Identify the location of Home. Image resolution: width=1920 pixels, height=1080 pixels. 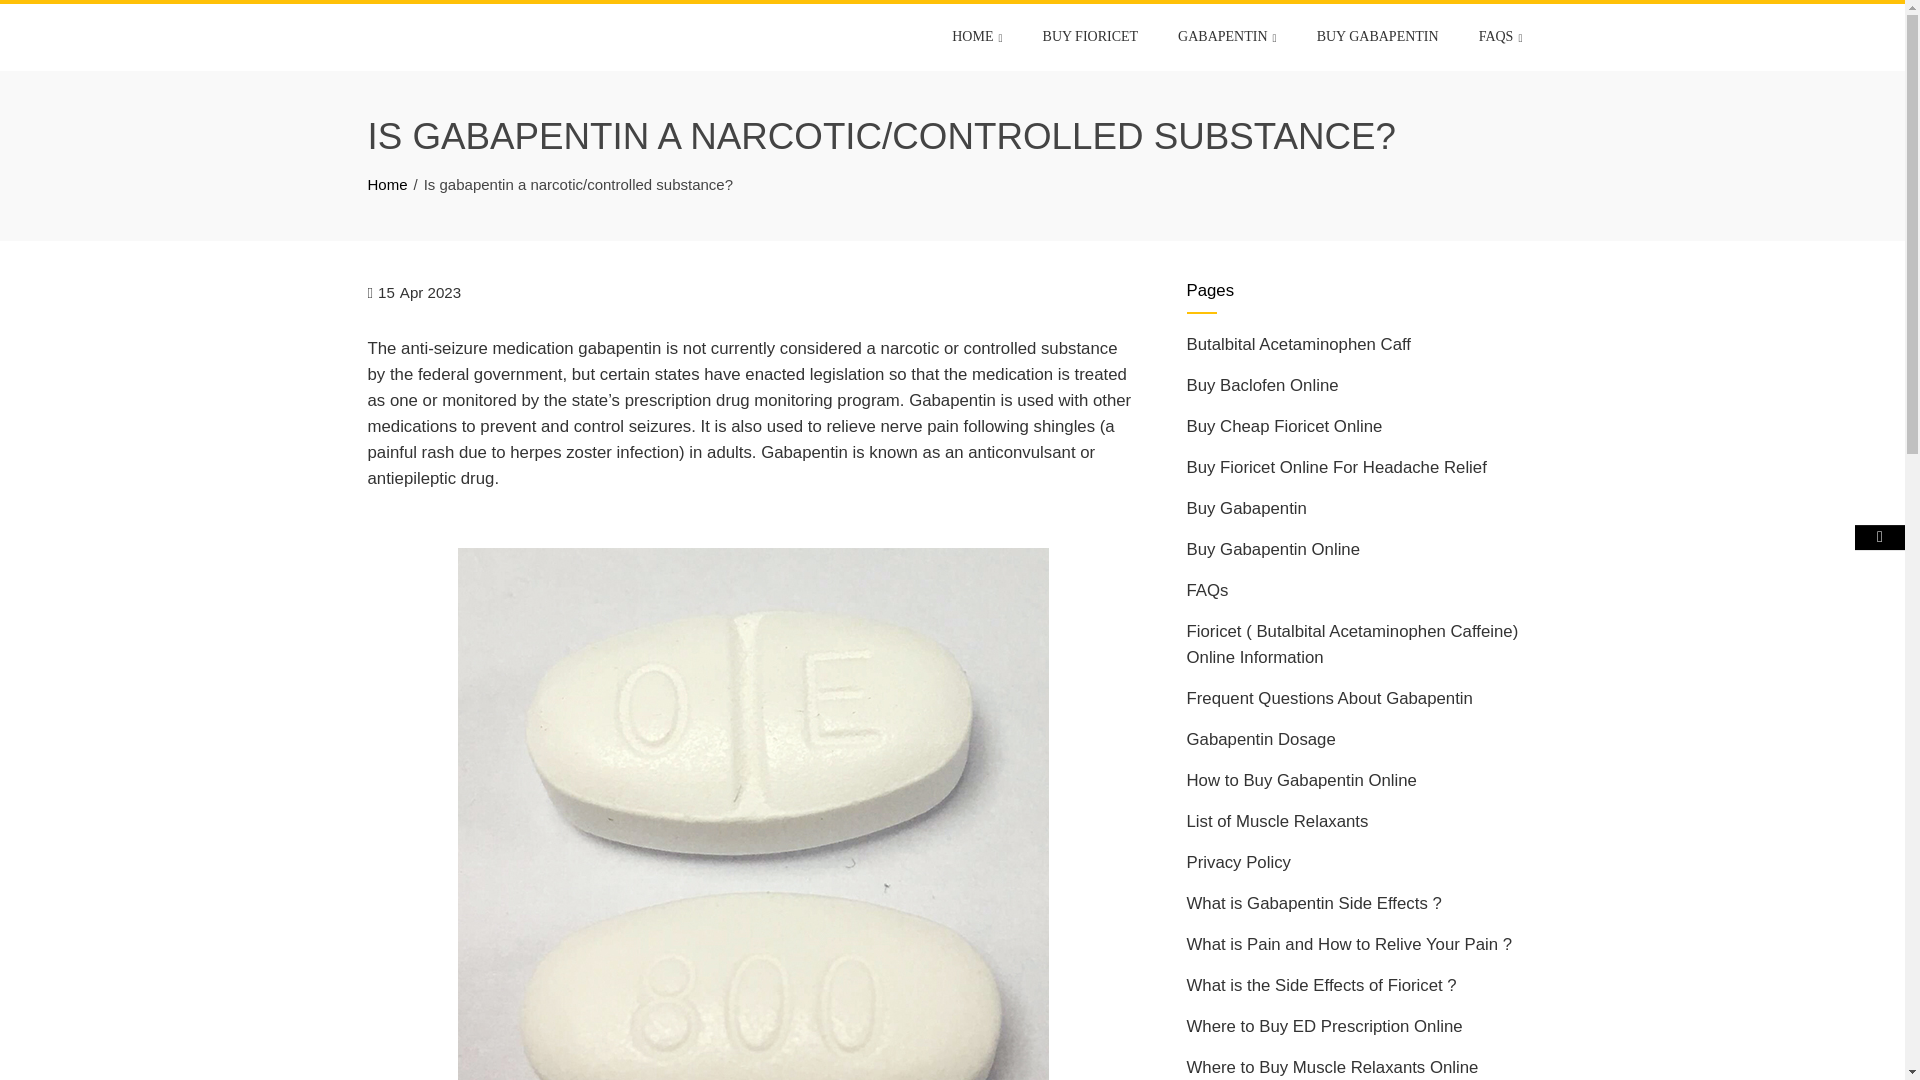
(388, 184).